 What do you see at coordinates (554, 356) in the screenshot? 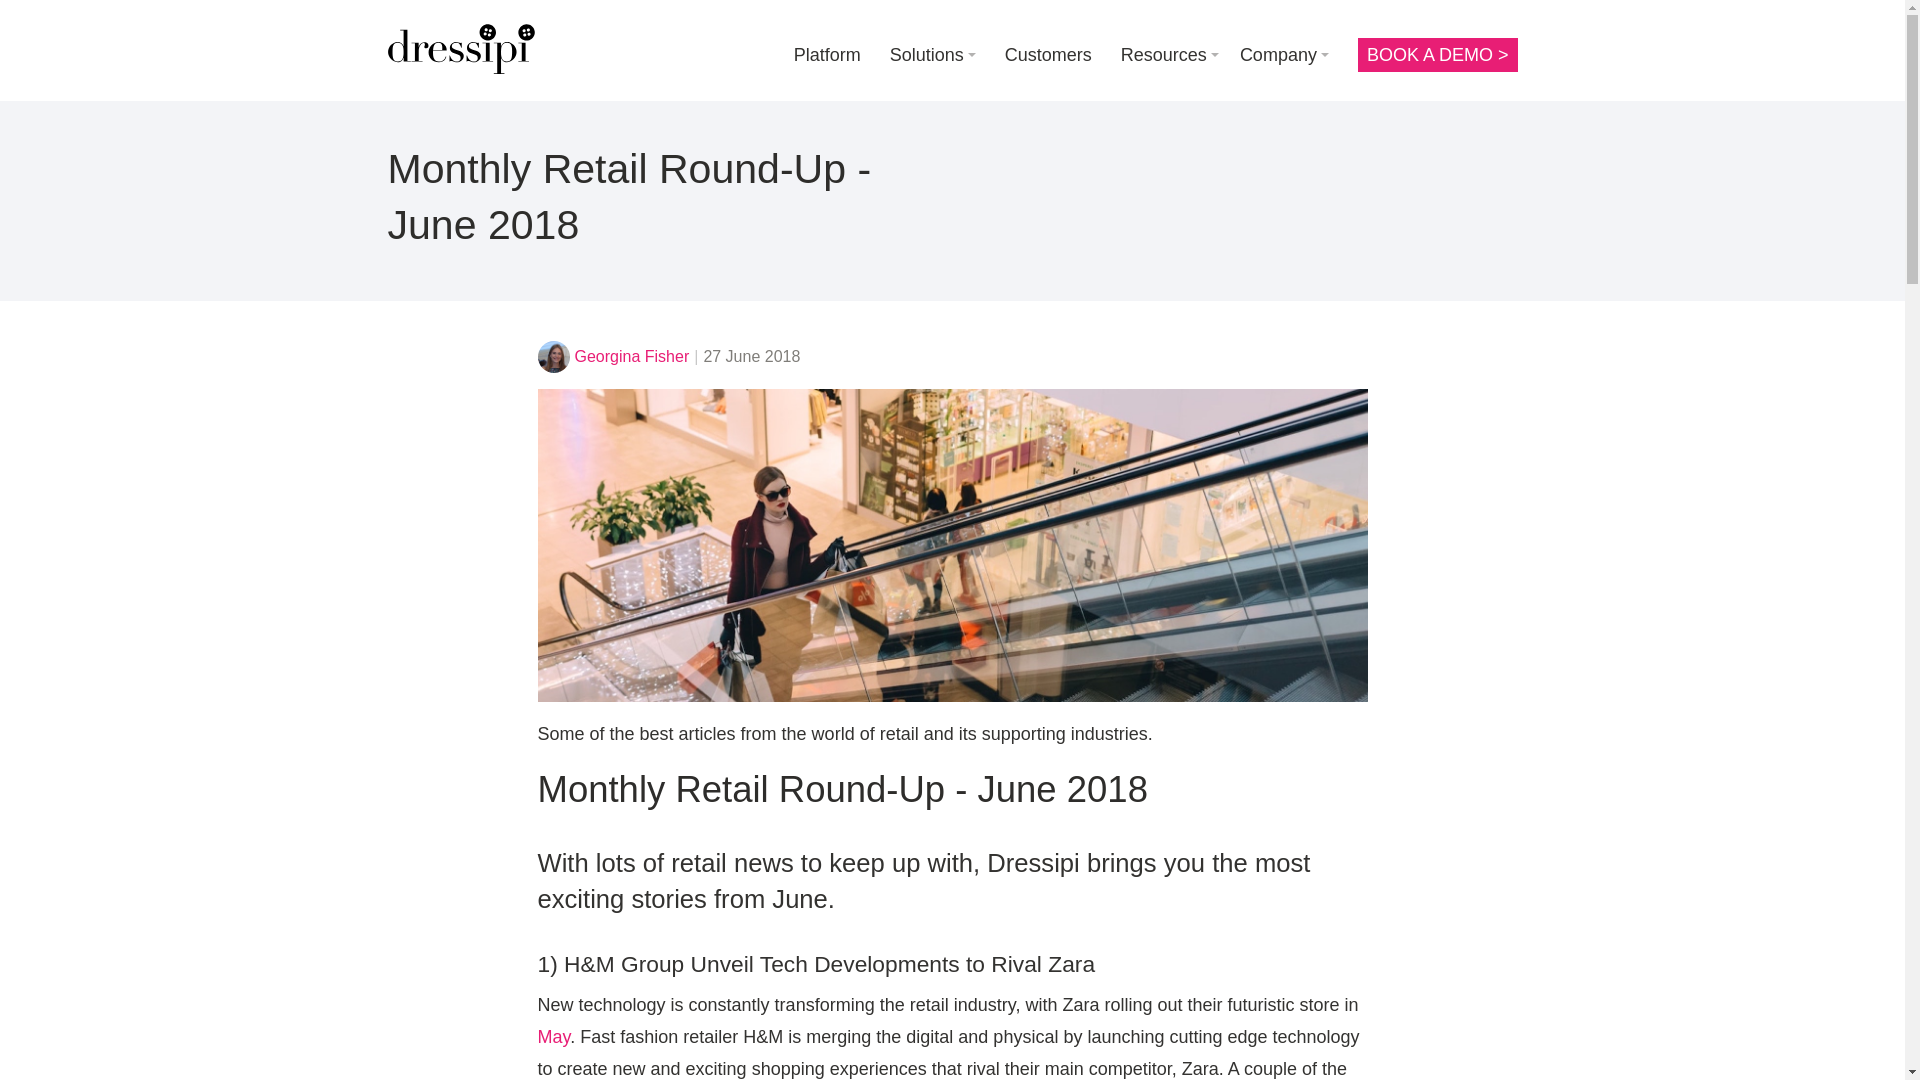
I see `Georgina Fisher` at bounding box center [554, 356].